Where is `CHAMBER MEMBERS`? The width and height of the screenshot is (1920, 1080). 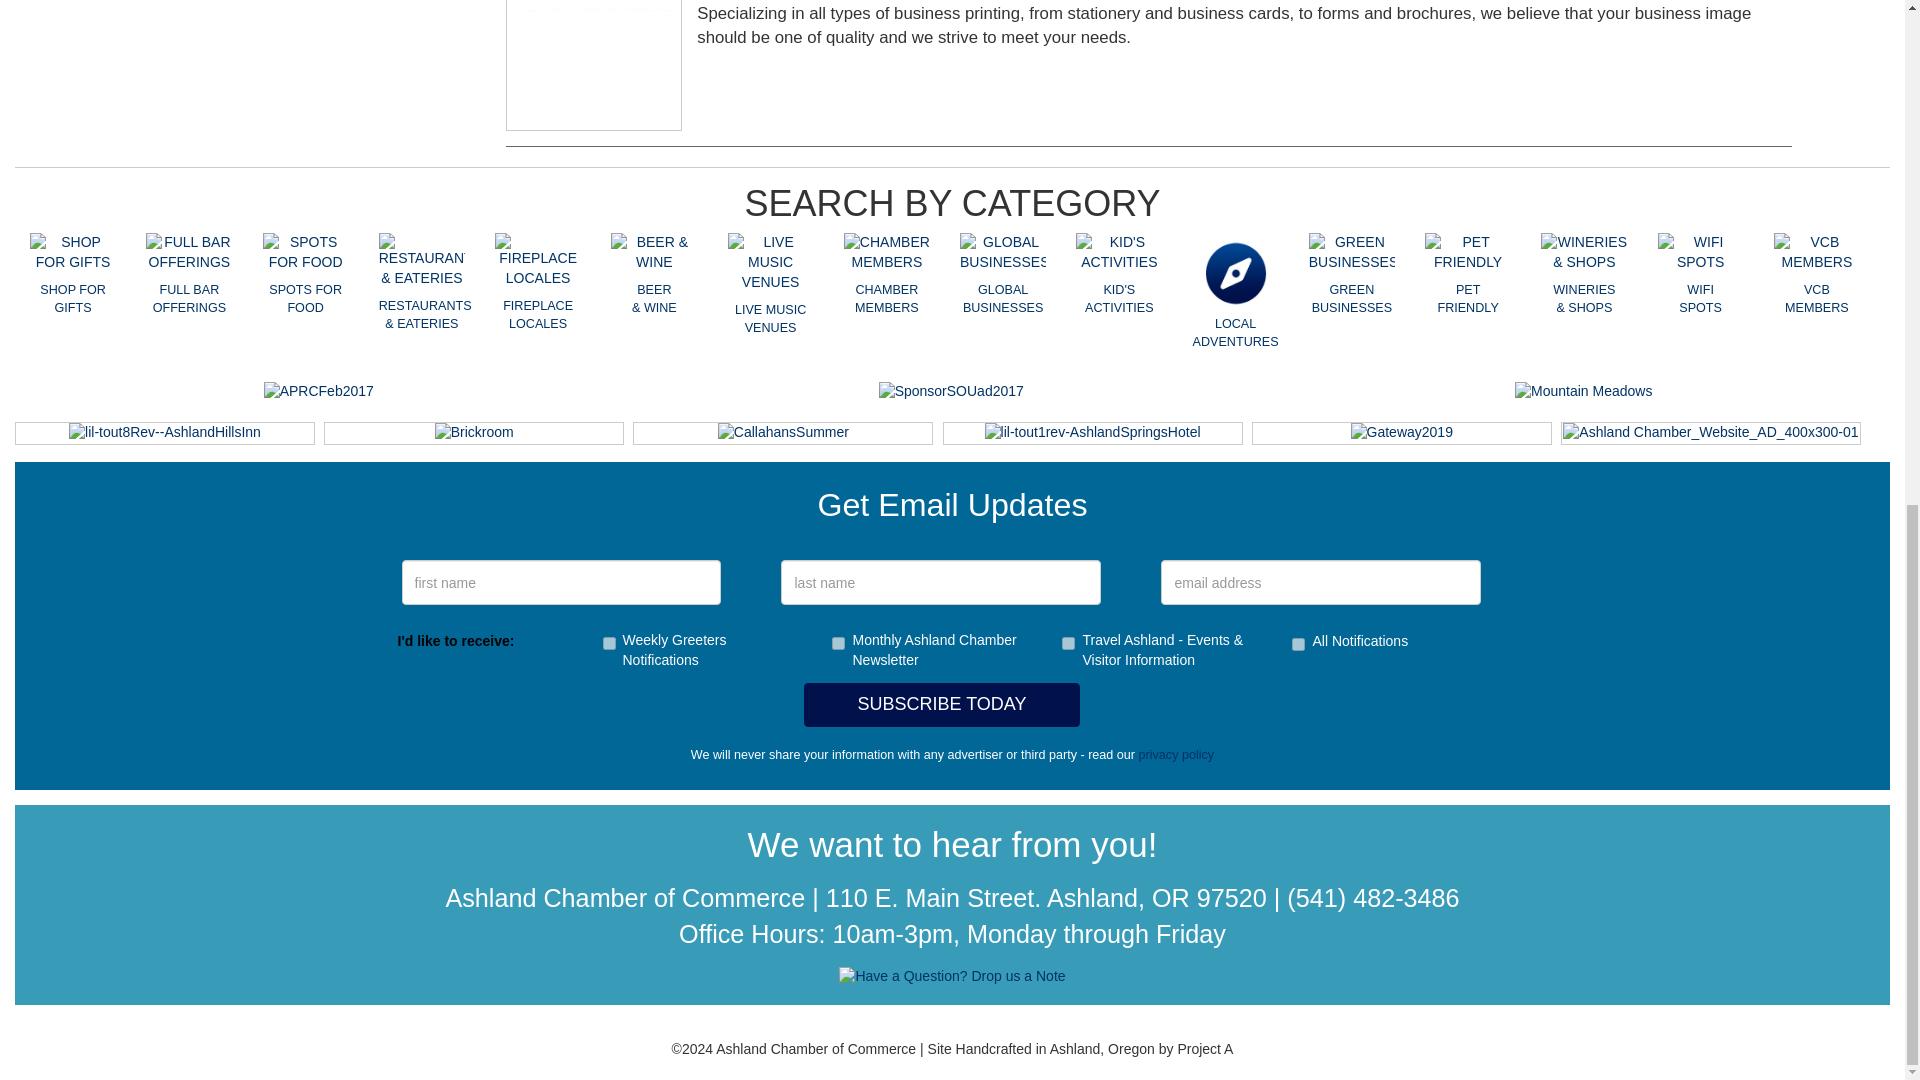
CHAMBER MEMBERS is located at coordinates (886, 253).